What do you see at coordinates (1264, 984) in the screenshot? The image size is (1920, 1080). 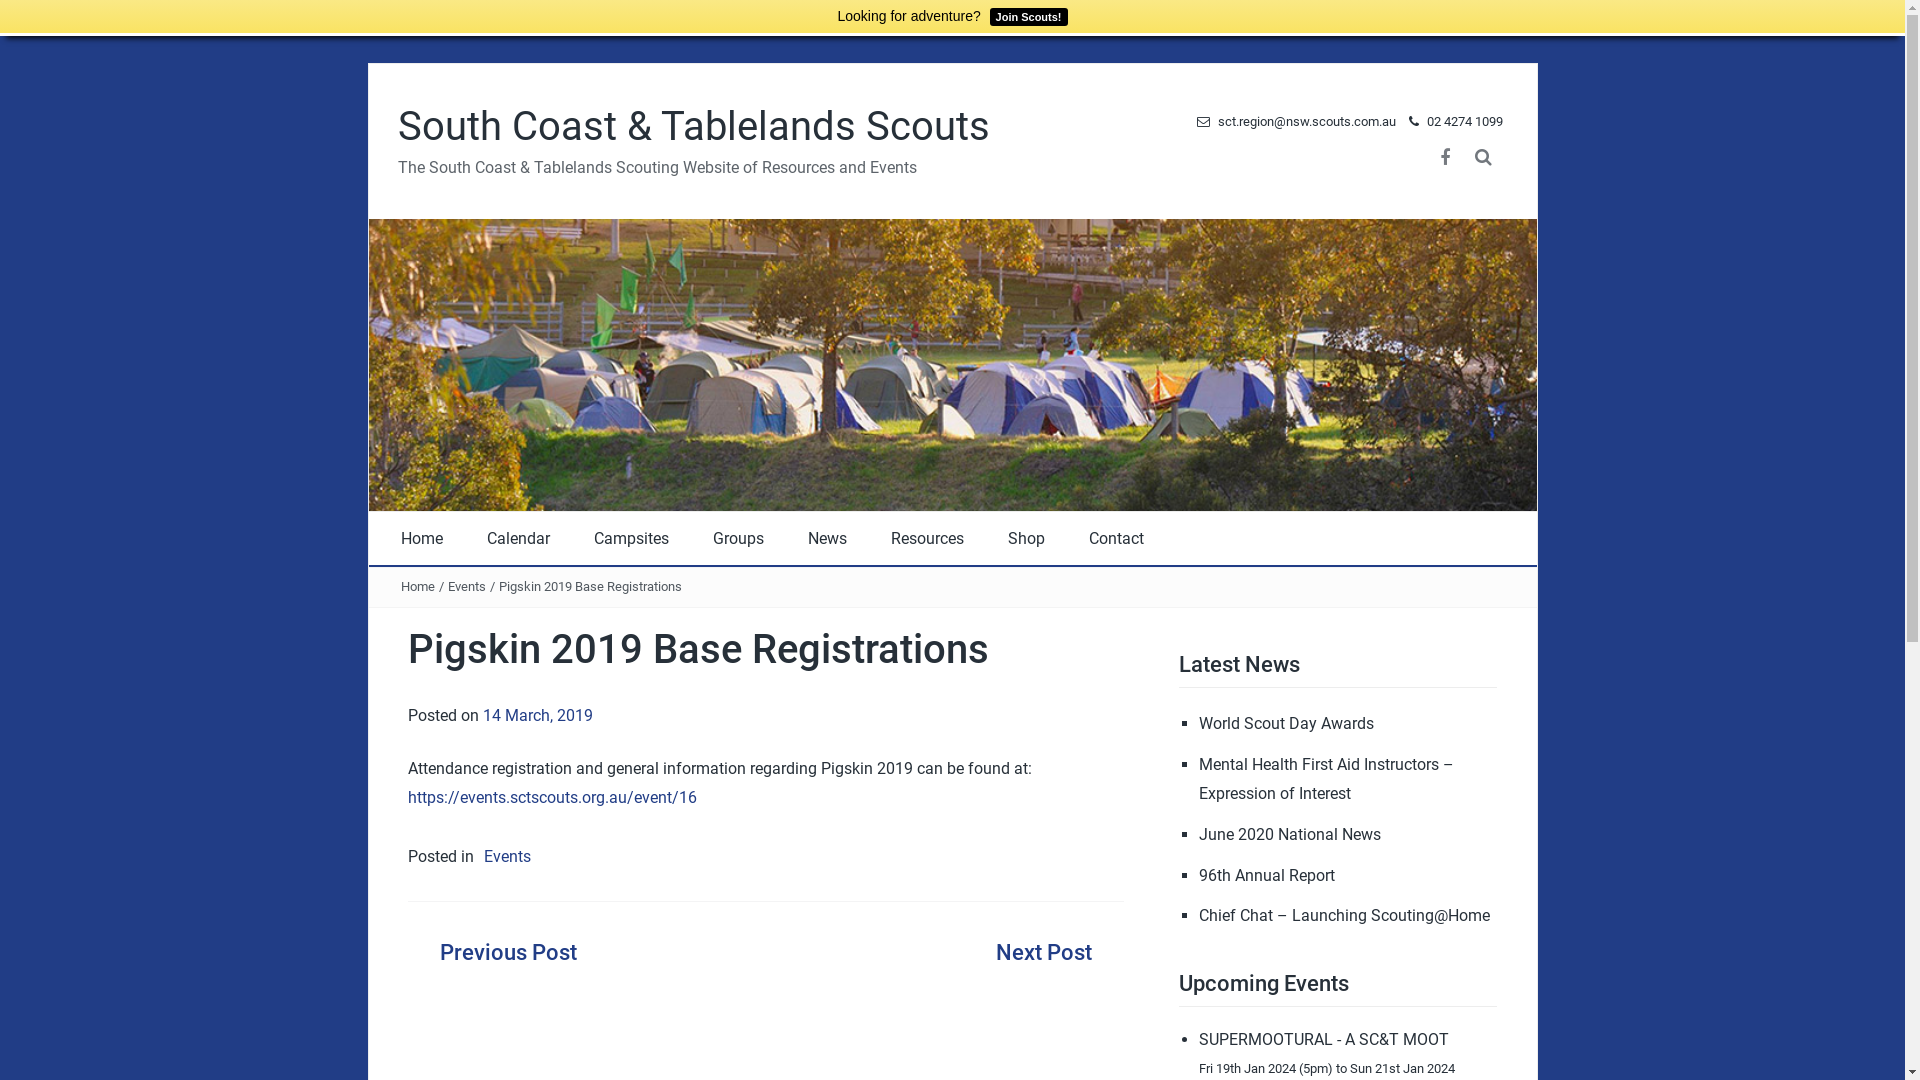 I see `Upcoming Events` at bounding box center [1264, 984].